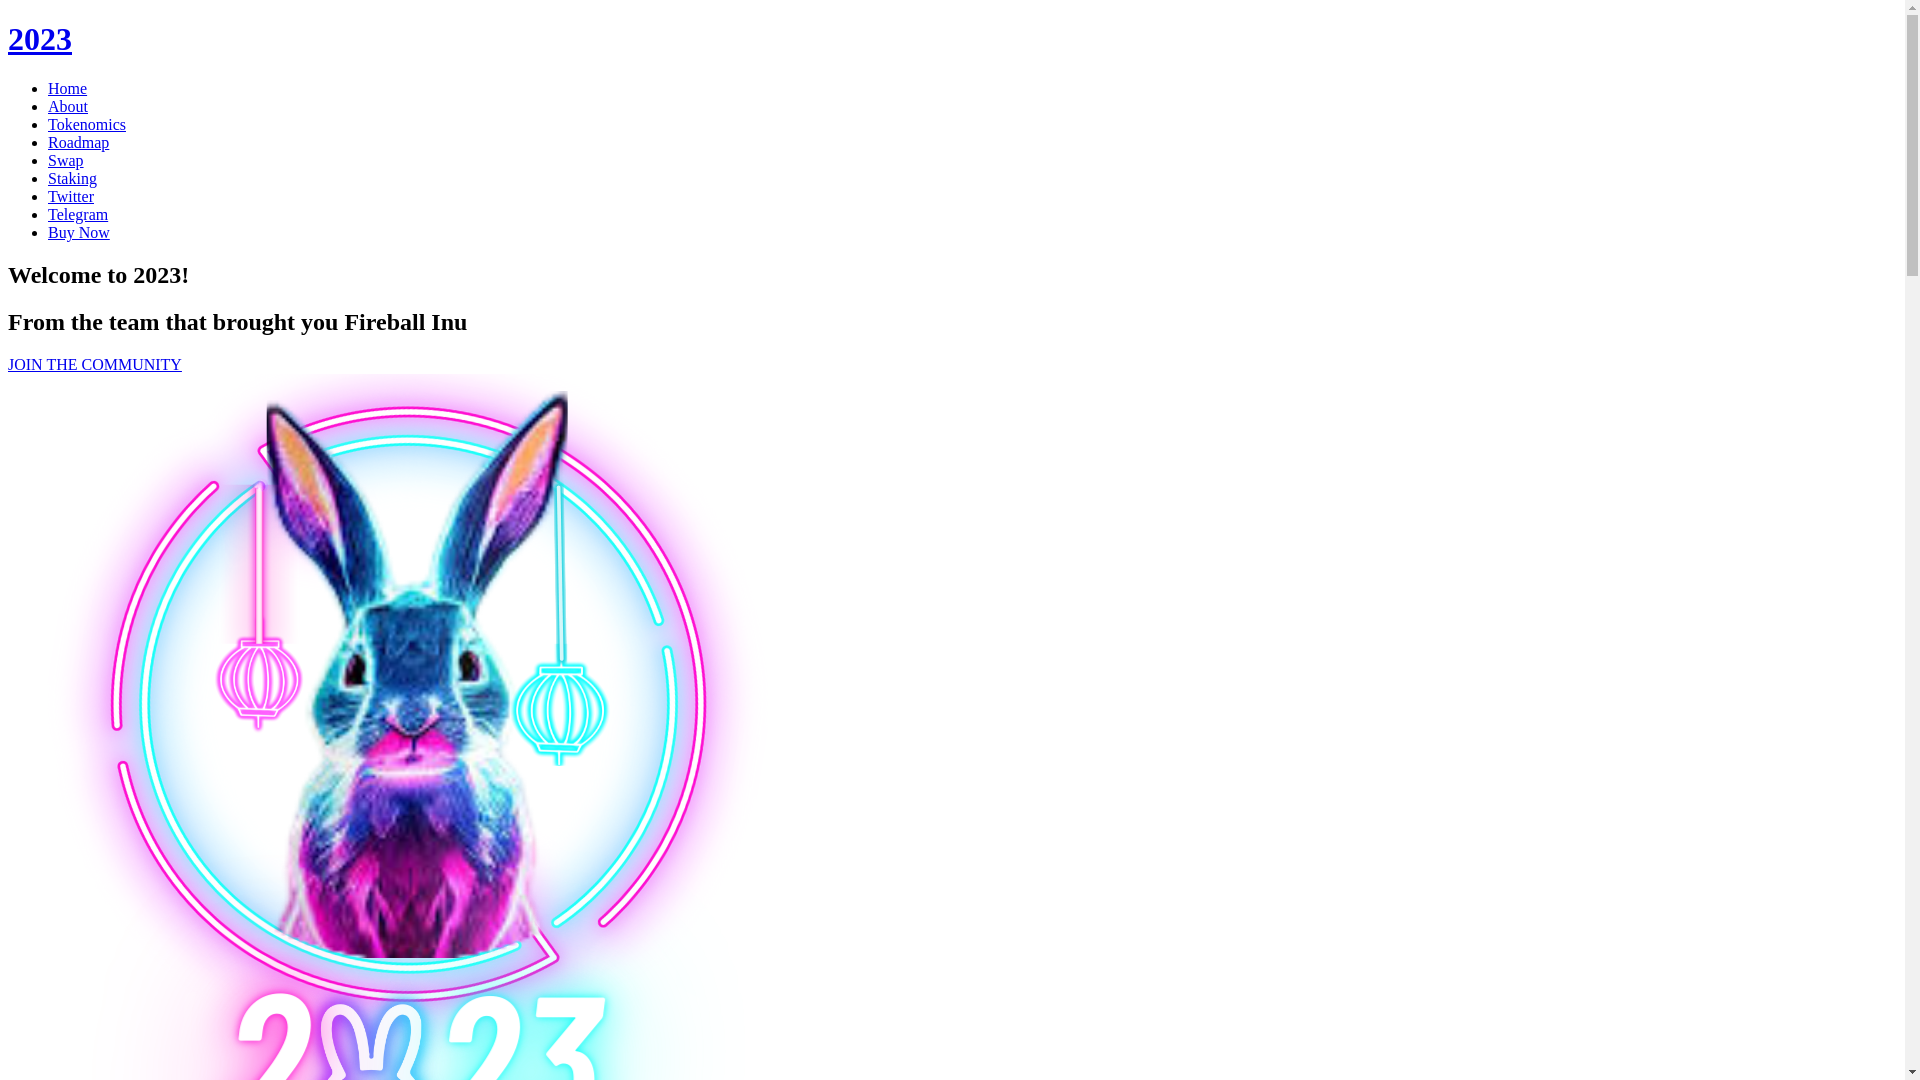 This screenshot has width=1920, height=1080. What do you see at coordinates (78, 142) in the screenshot?
I see `Roadmap` at bounding box center [78, 142].